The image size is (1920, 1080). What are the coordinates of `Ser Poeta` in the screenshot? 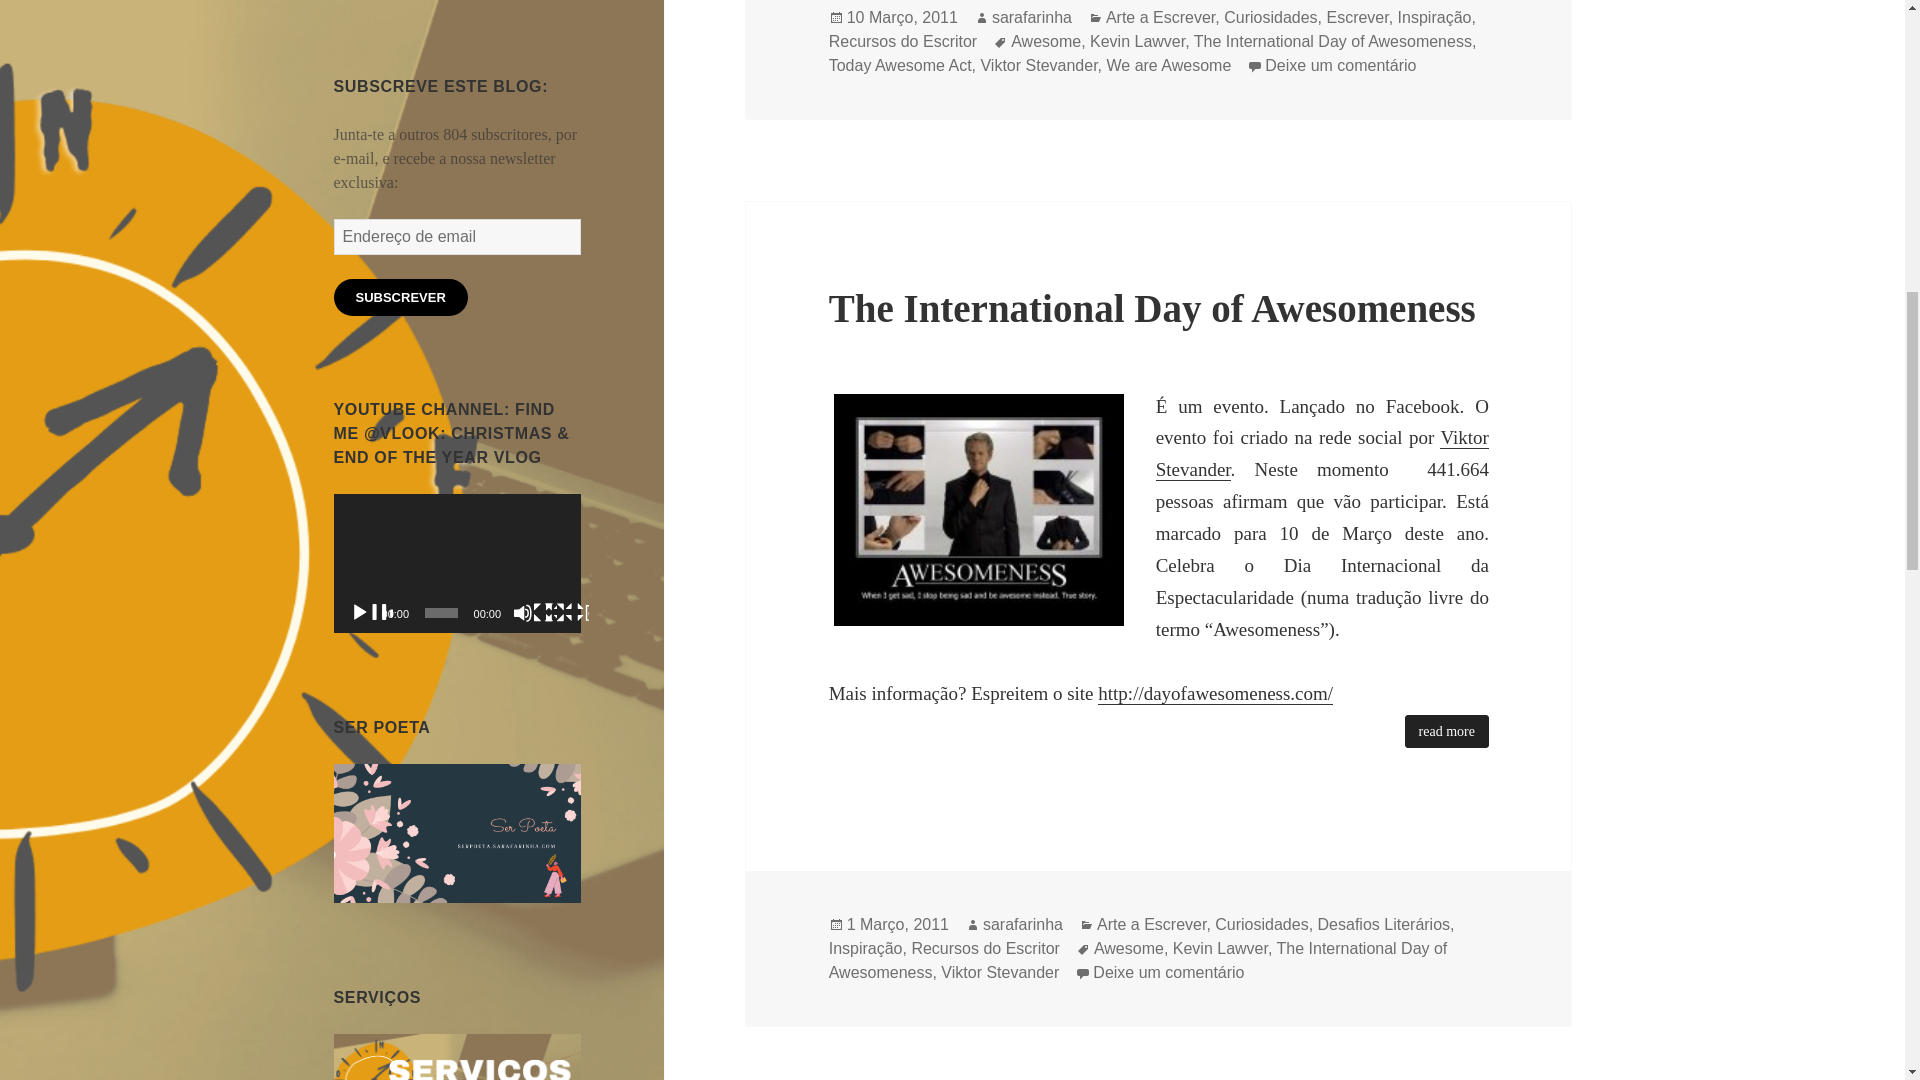 It's located at (458, 831).